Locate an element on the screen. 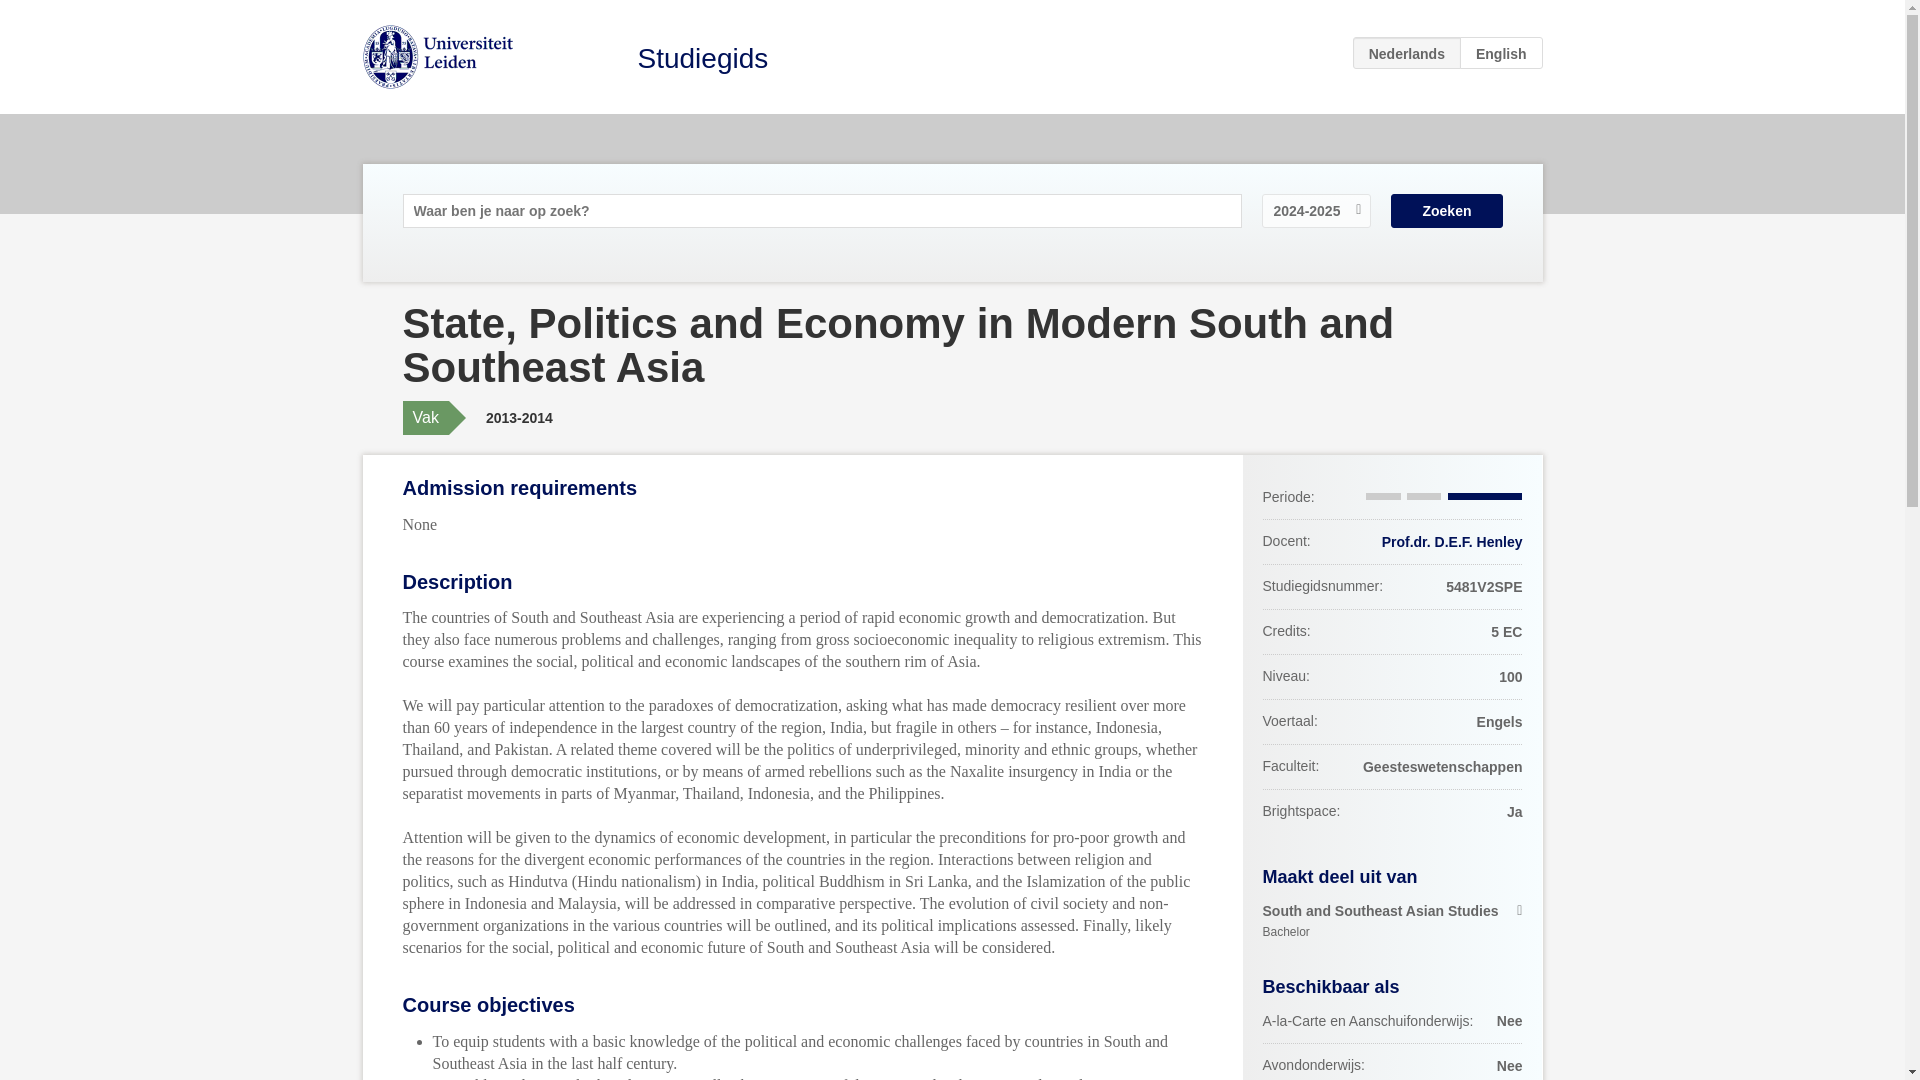 The image size is (1920, 1080). Studiegids is located at coordinates (703, 58).